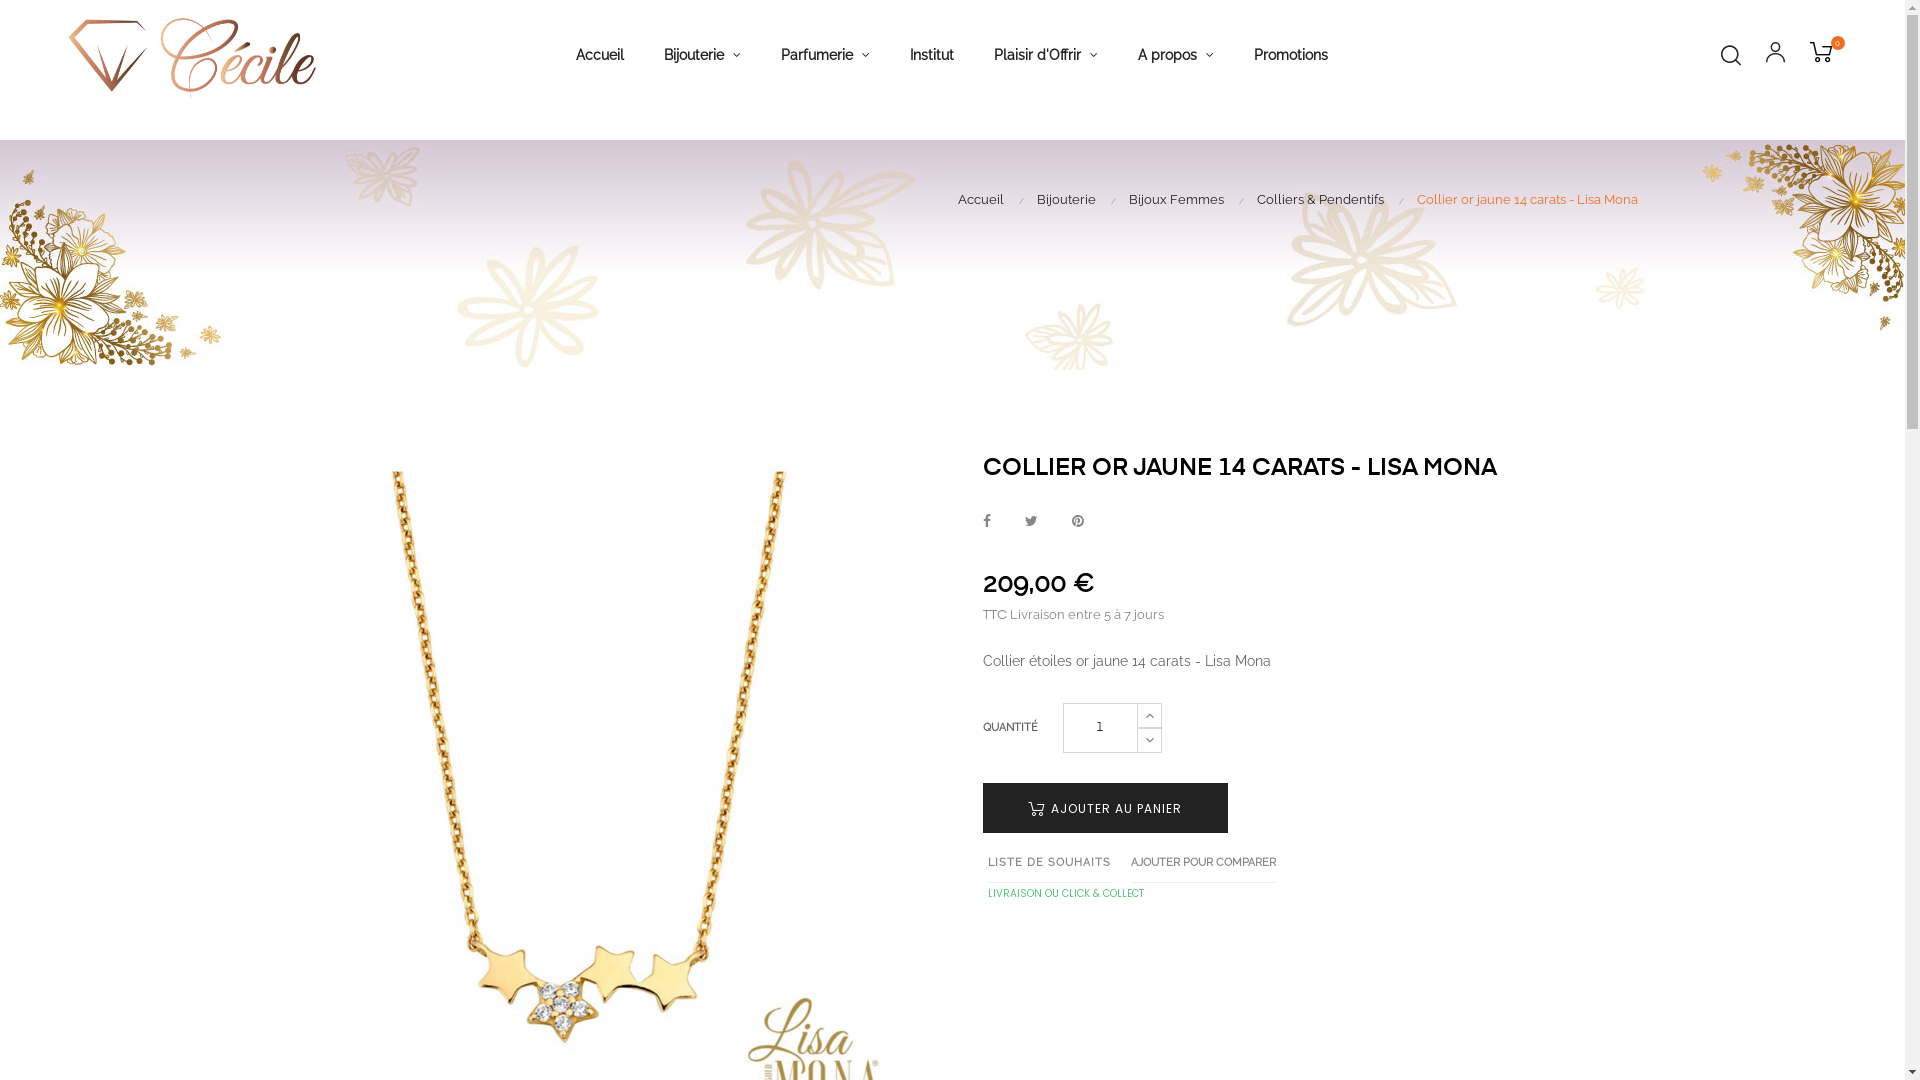 The width and height of the screenshot is (1920, 1080). Describe the element at coordinates (1030, 522) in the screenshot. I see `Tweet` at that location.